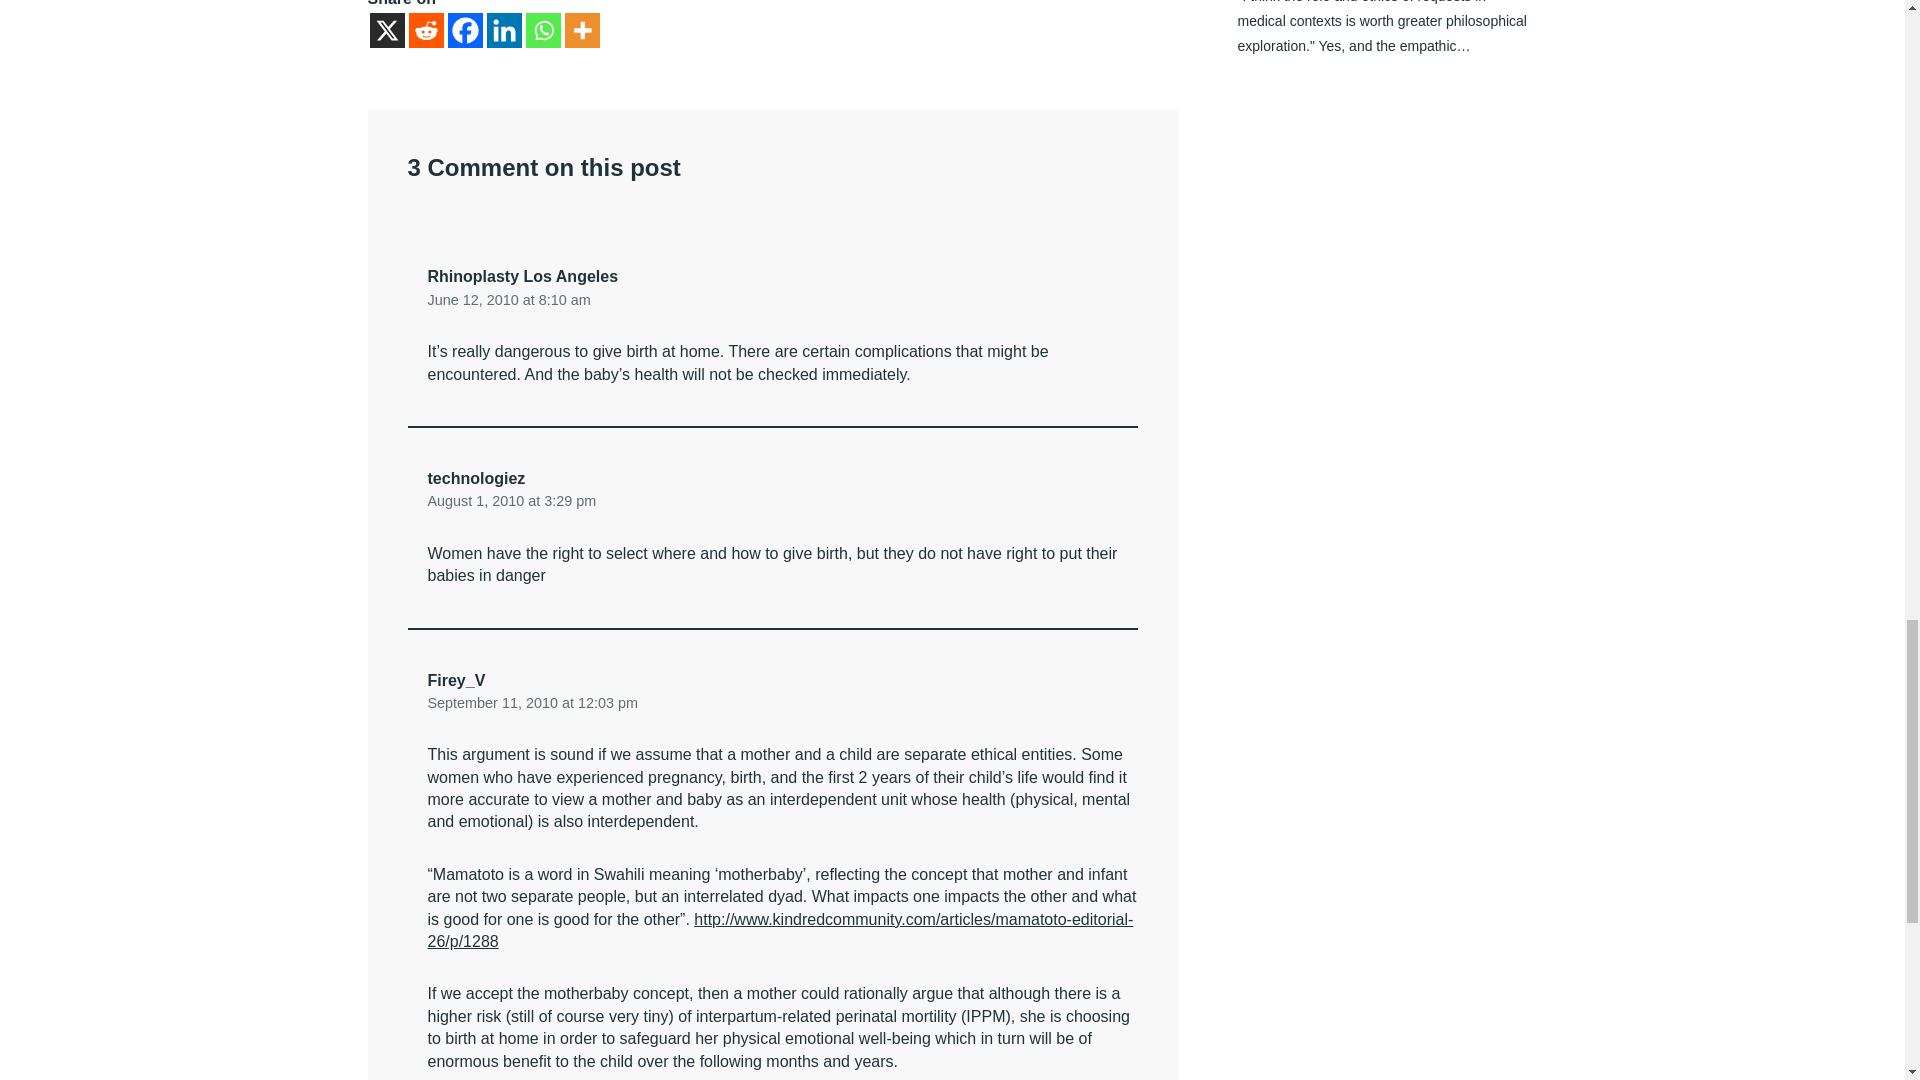 This screenshot has height=1080, width=1920. What do you see at coordinates (425, 30) in the screenshot?
I see `Reddit` at bounding box center [425, 30].